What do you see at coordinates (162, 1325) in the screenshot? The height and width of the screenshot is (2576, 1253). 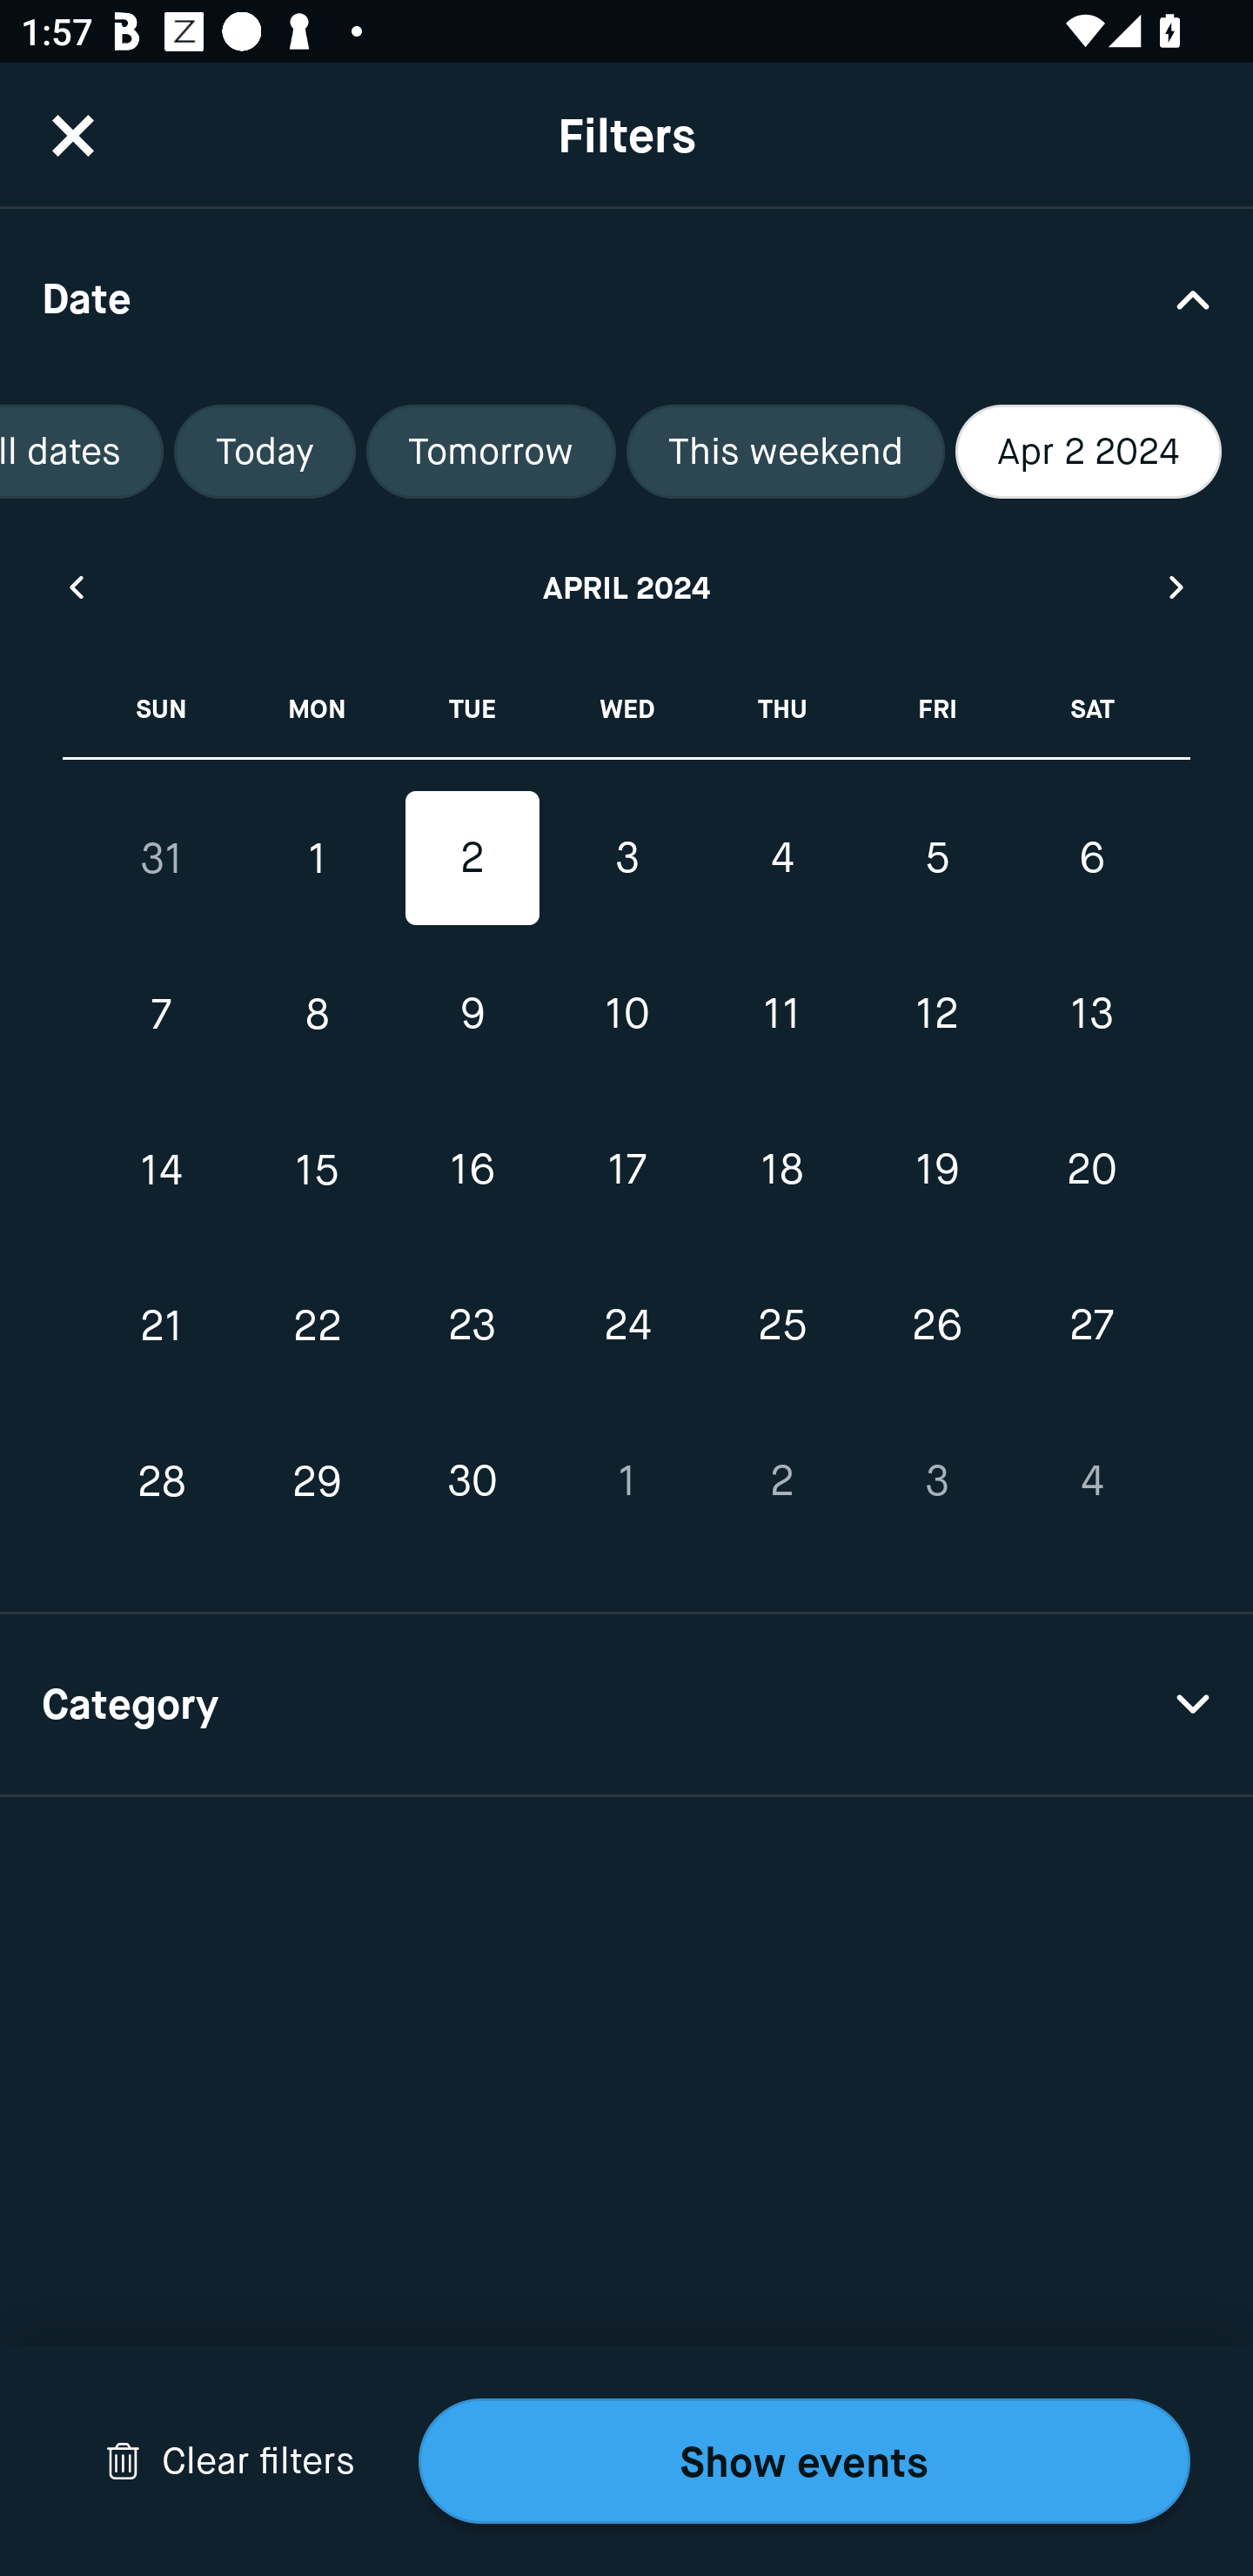 I see `21` at bounding box center [162, 1325].